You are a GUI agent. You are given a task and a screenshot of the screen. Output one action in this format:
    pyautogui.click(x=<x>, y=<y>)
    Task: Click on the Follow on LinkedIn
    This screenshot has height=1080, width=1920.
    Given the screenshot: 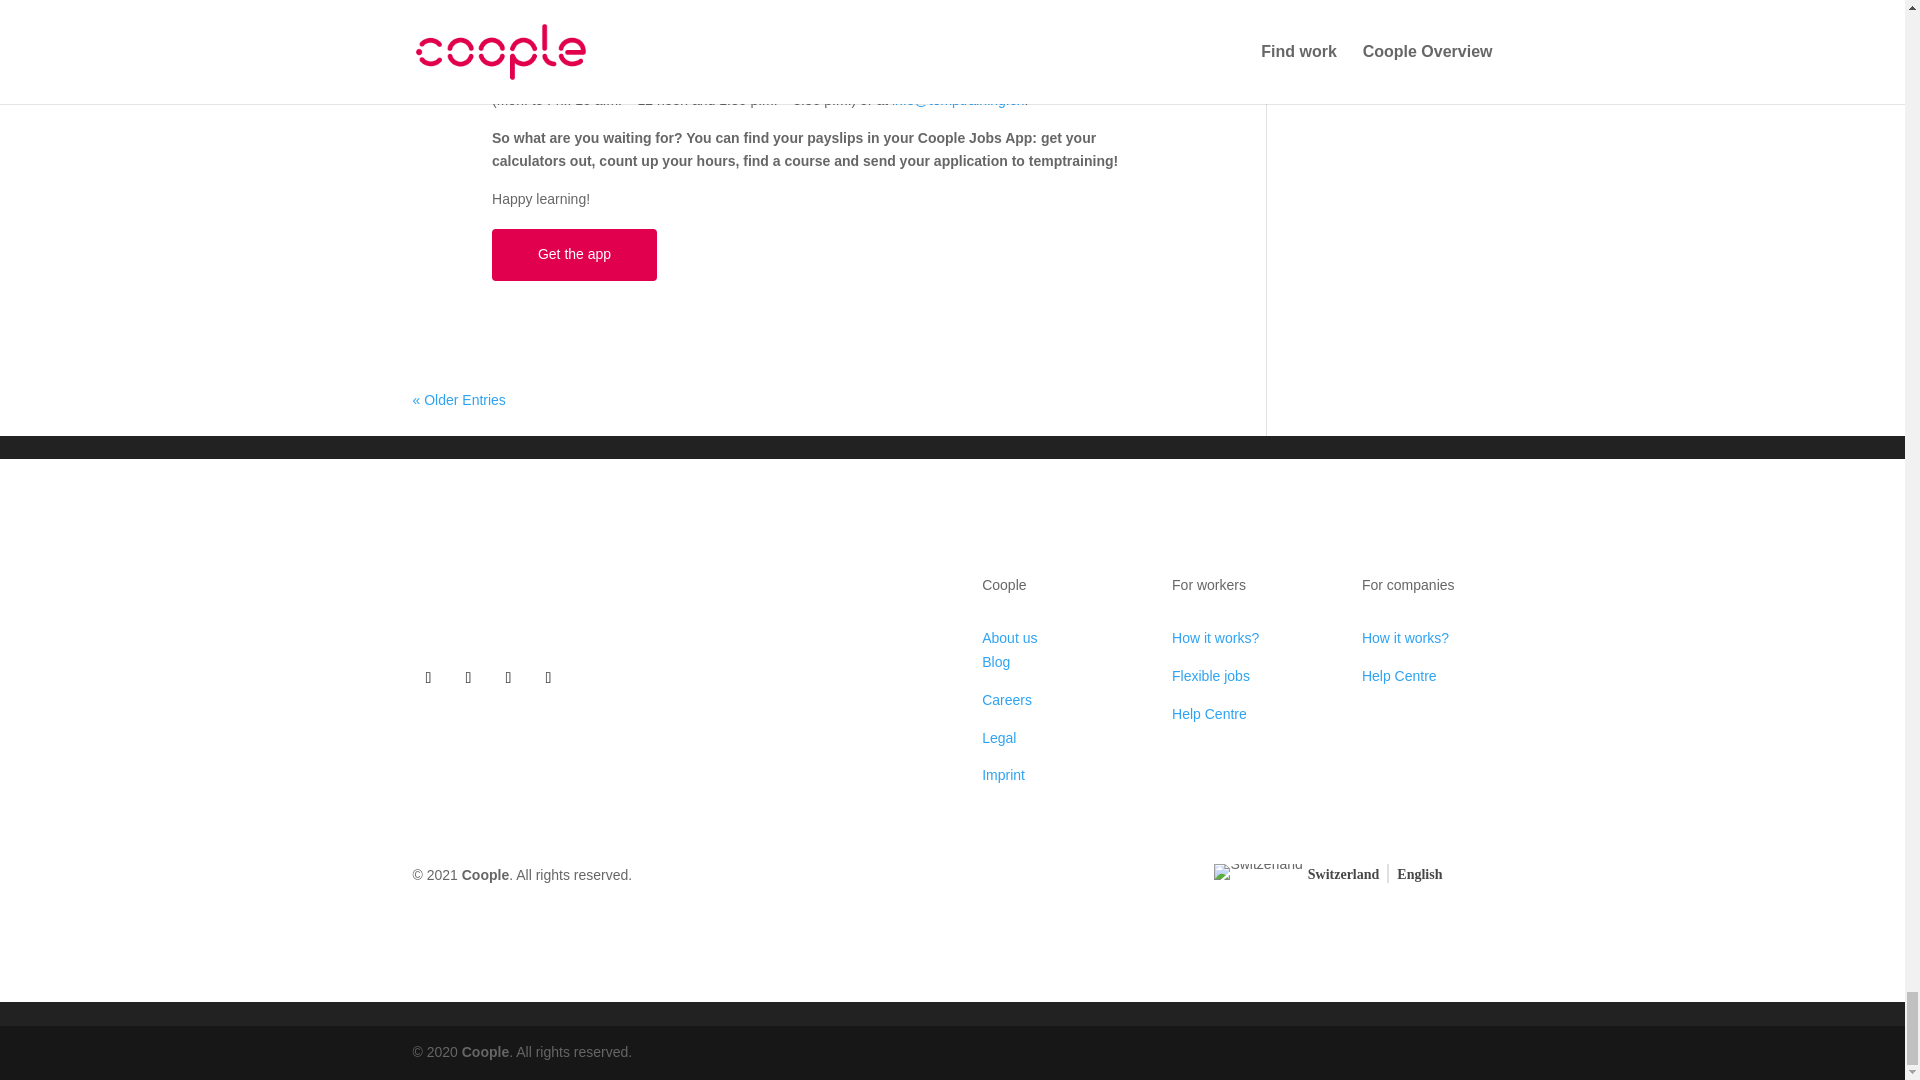 What is the action you would take?
    pyautogui.click(x=467, y=678)
    